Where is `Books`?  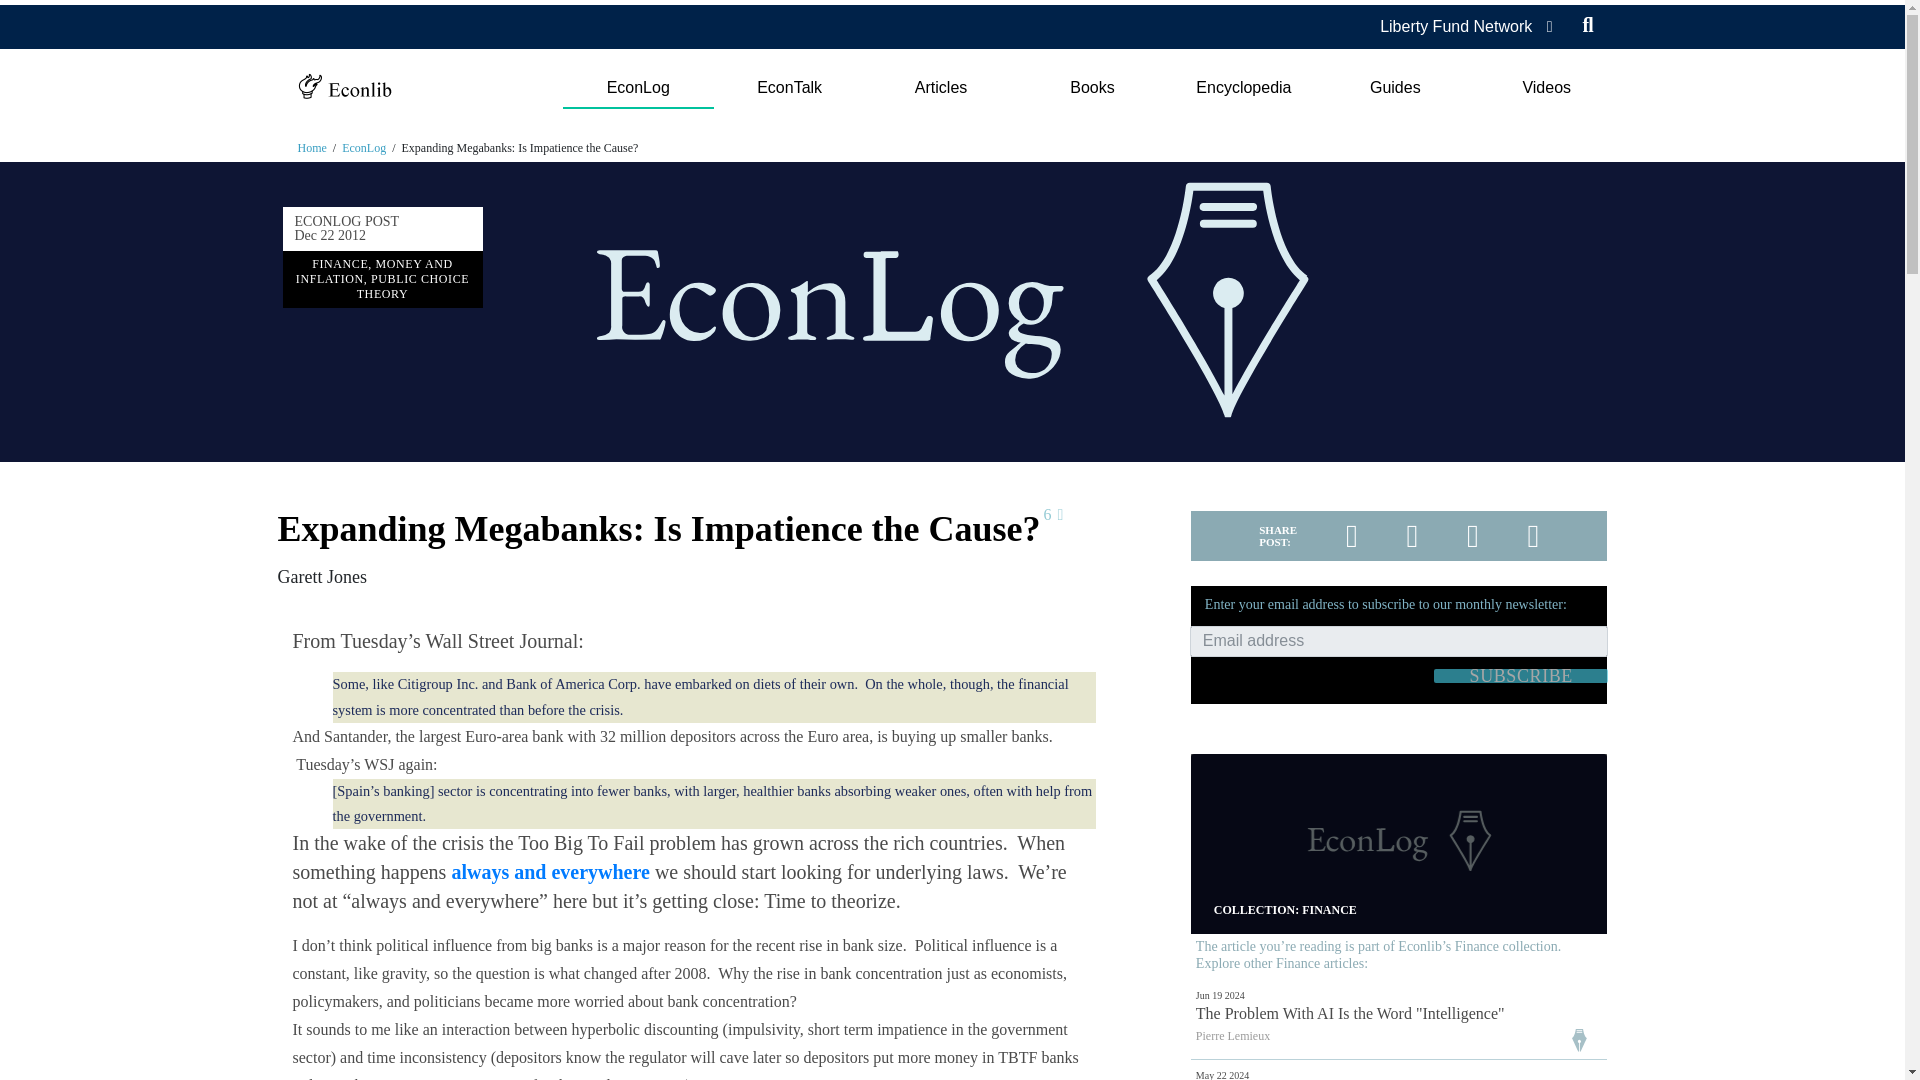 Books is located at coordinates (1092, 88).